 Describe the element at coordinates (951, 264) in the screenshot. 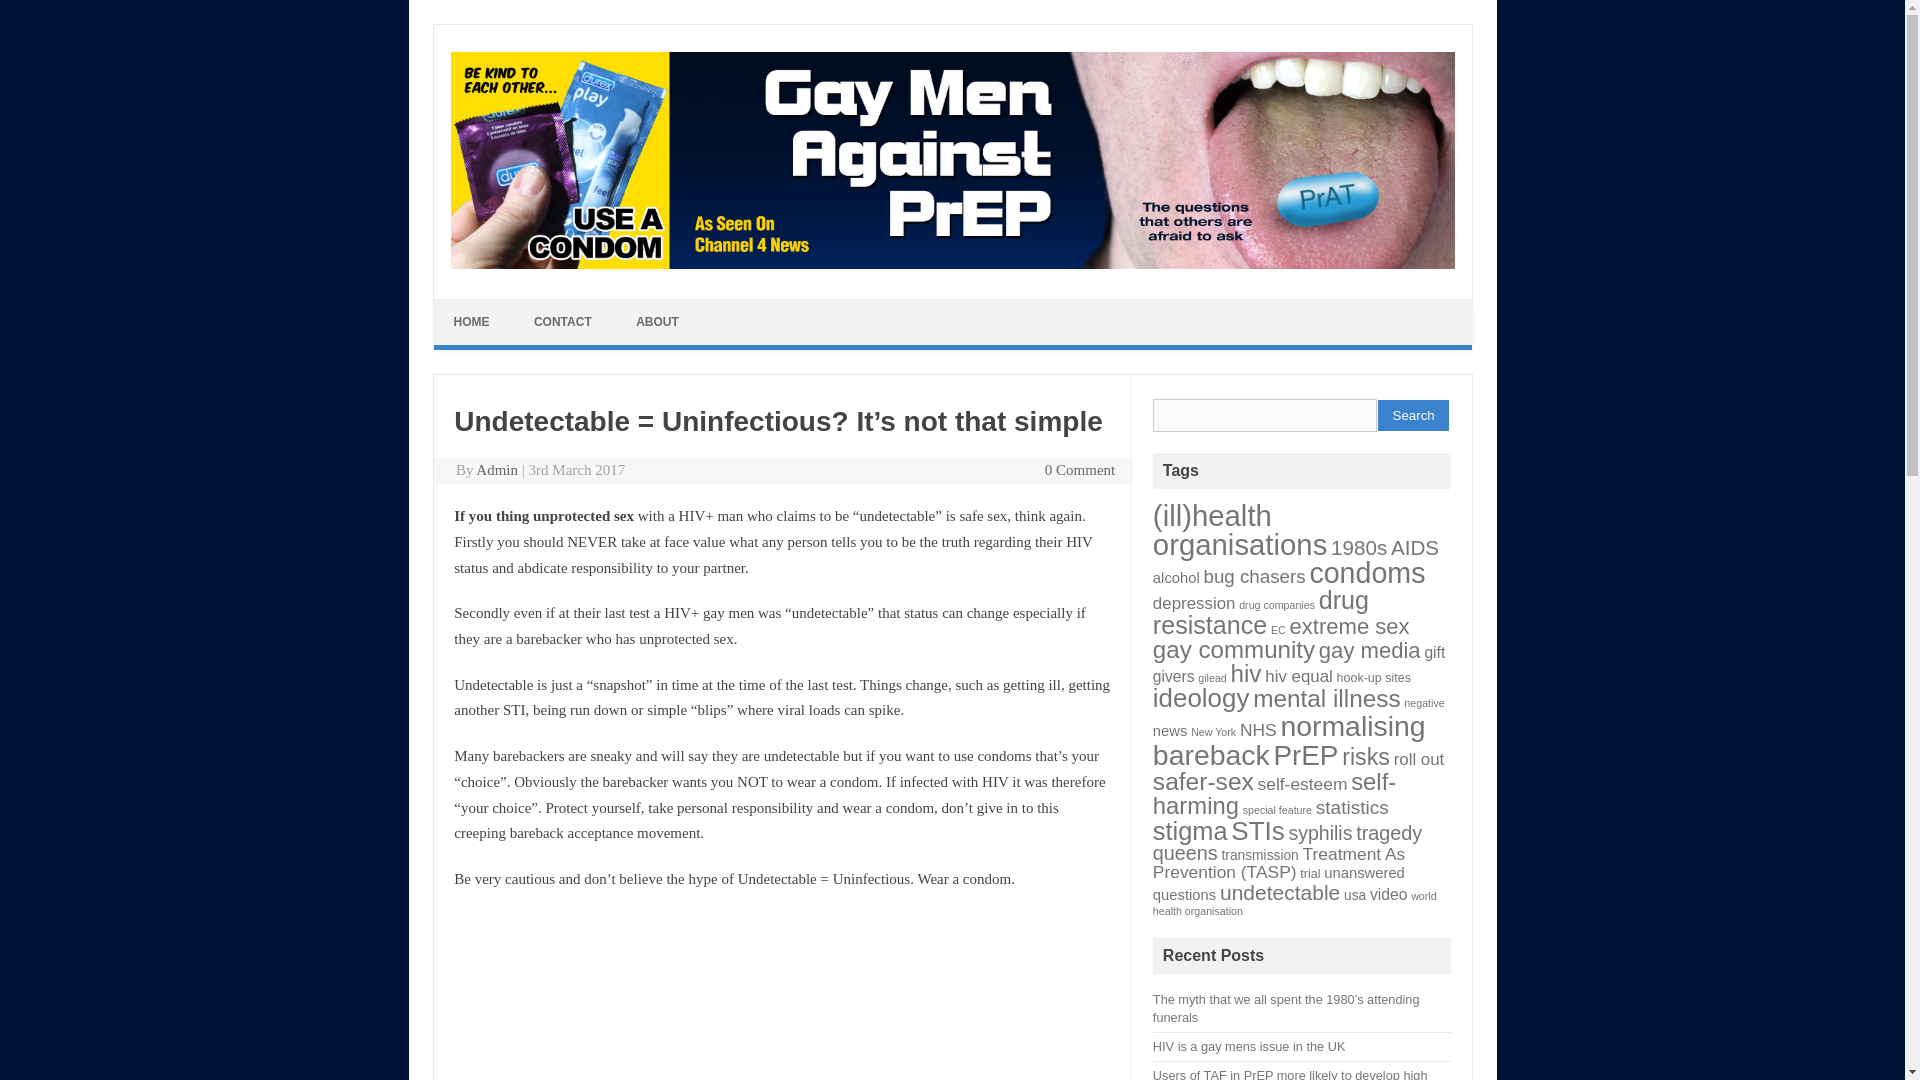

I see `Gay Men Against PrEP` at that location.